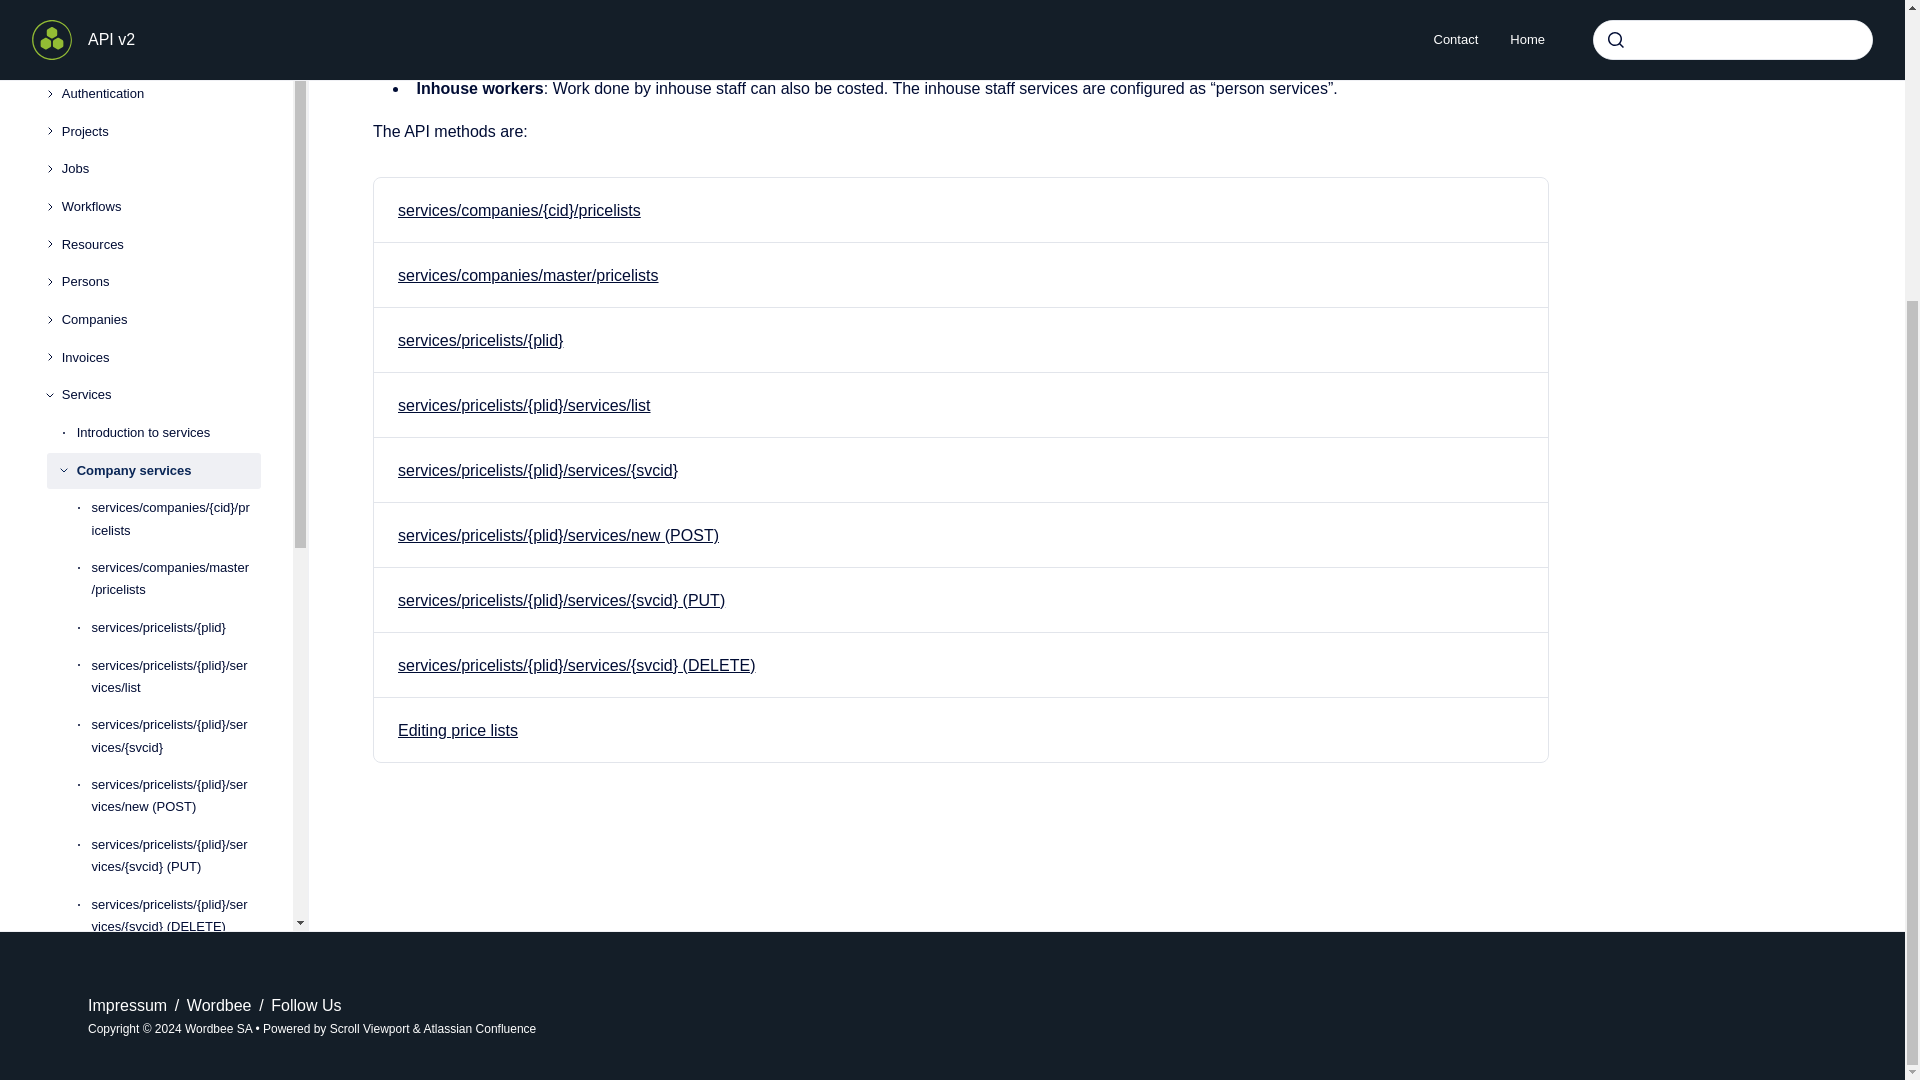  Describe the element at coordinates (168, 216) in the screenshot. I see `Company services` at that location.